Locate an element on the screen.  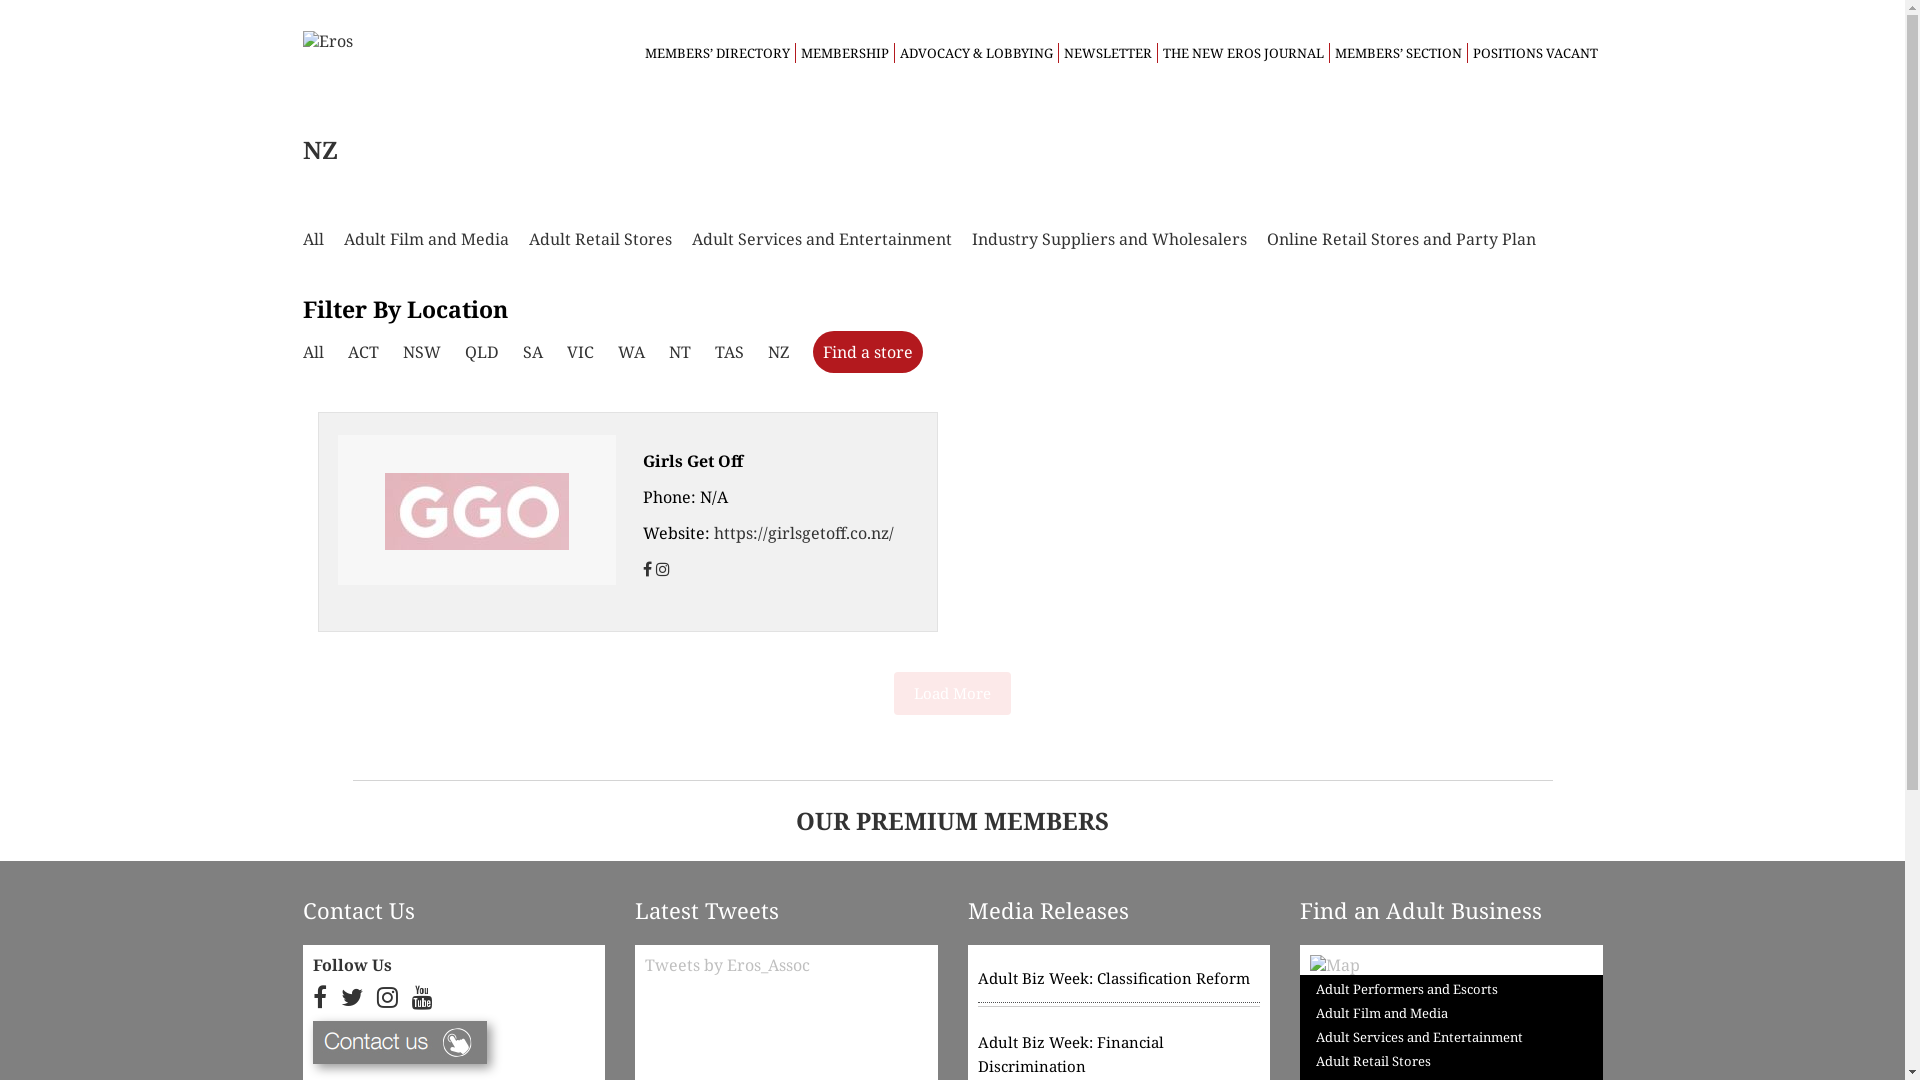
Adult Biz Week: Classification Reform is located at coordinates (1120, 984).